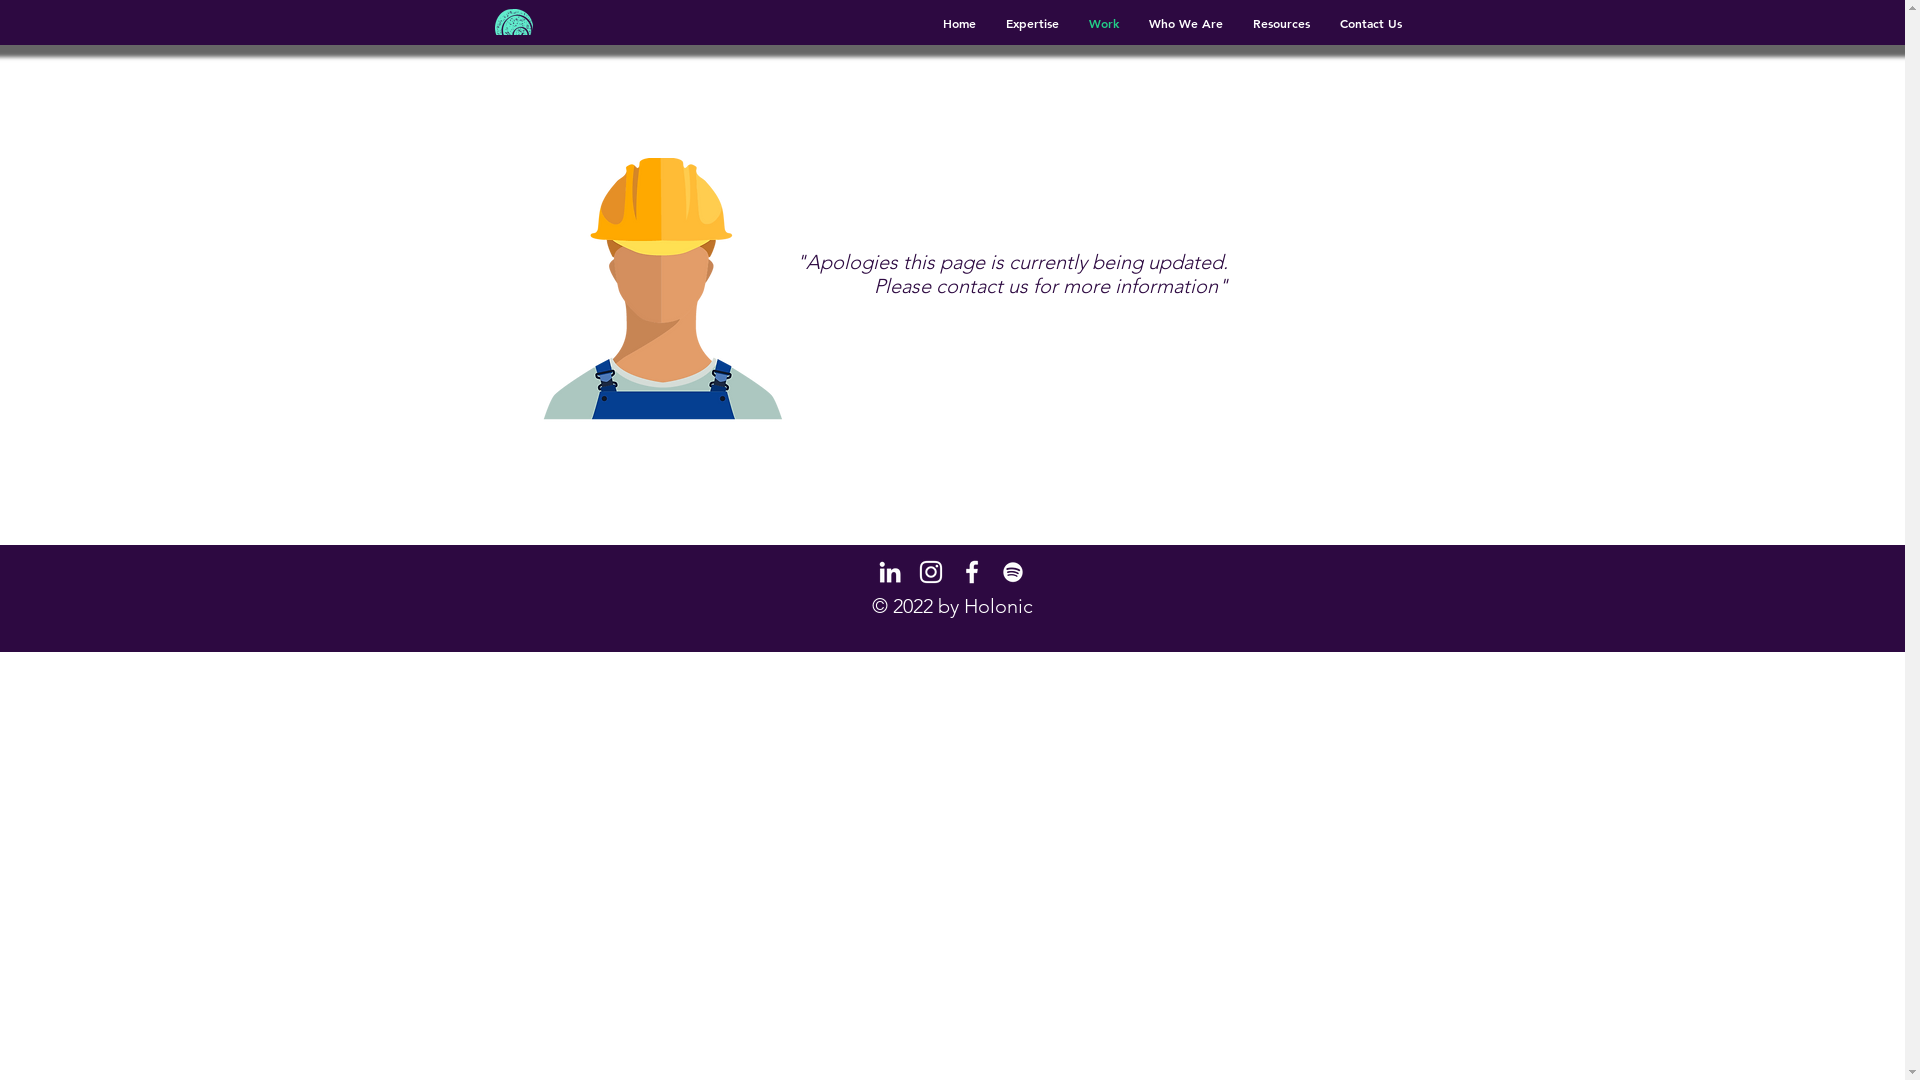 The width and height of the screenshot is (1920, 1080). I want to click on Contact Us, so click(1370, 23).